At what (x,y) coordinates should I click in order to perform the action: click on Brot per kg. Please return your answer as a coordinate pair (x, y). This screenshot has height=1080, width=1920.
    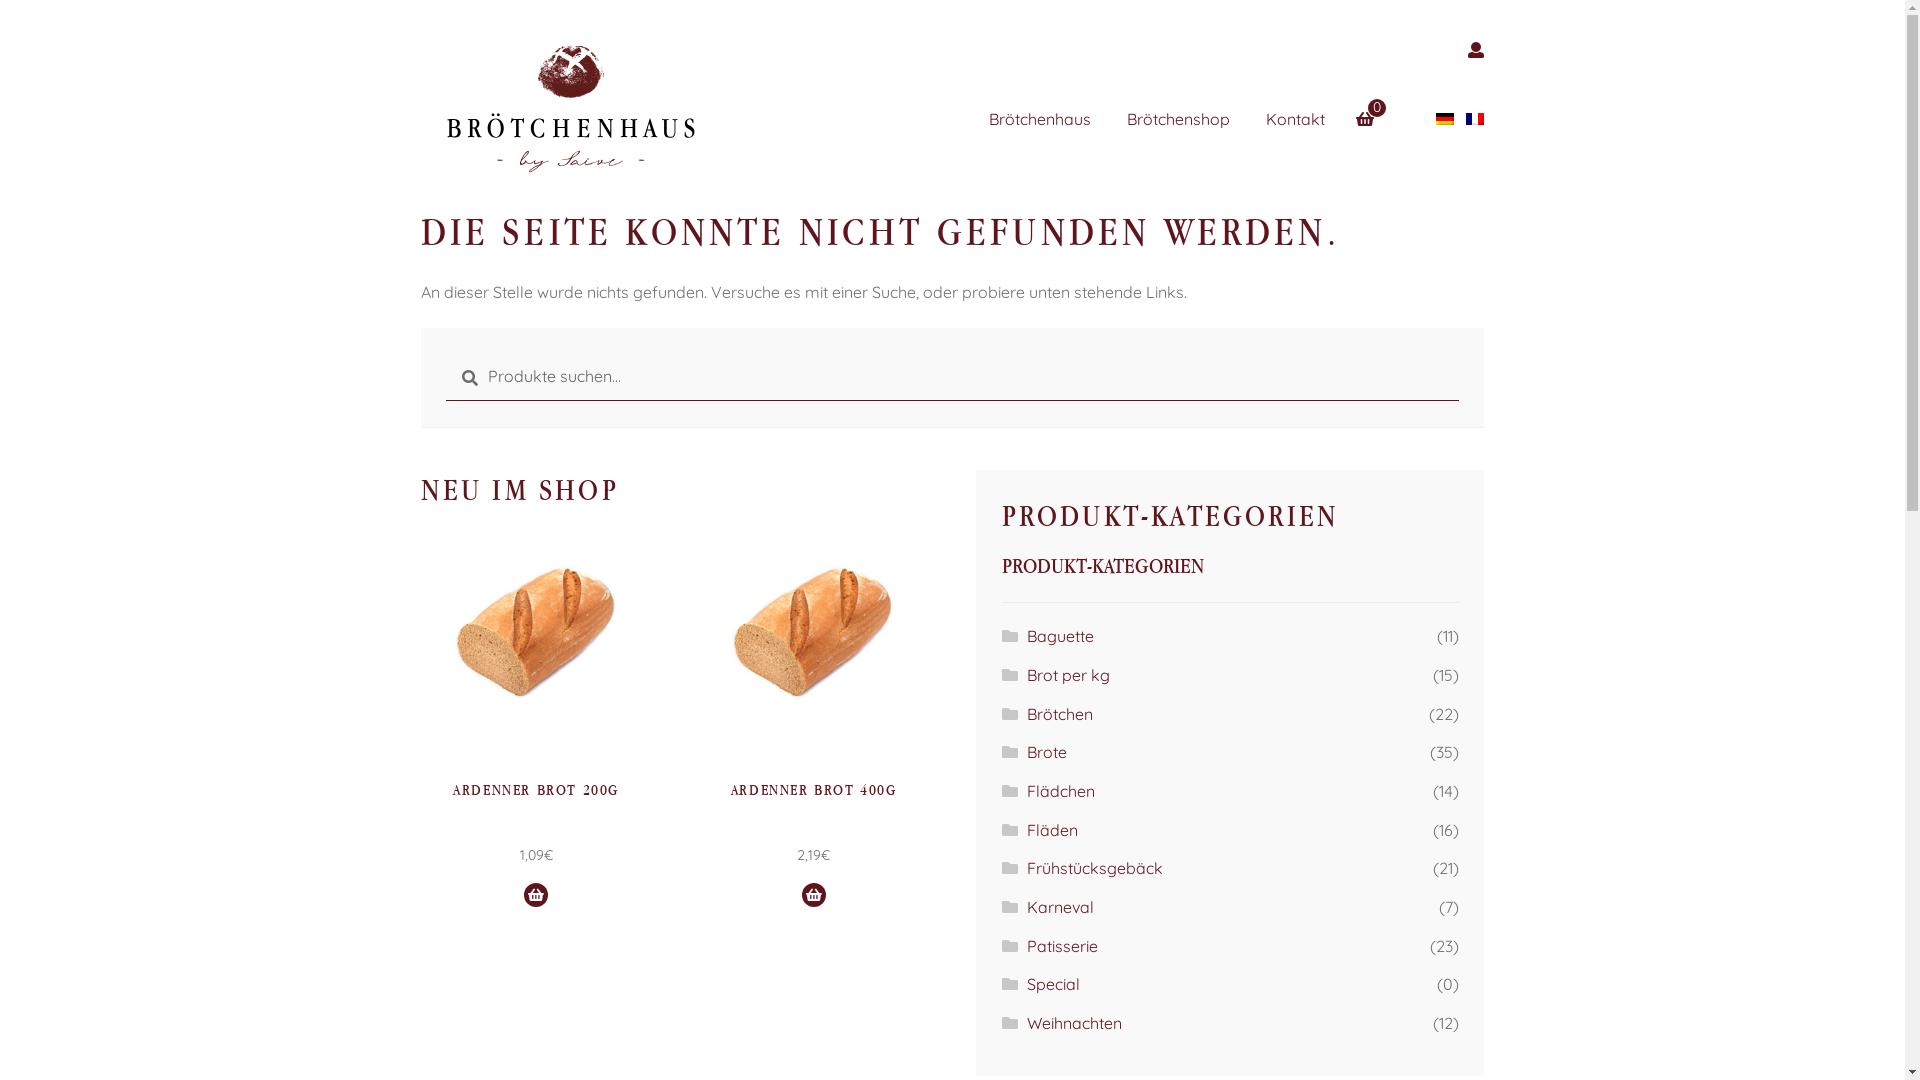
    Looking at the image, I should click on (1068, 675).